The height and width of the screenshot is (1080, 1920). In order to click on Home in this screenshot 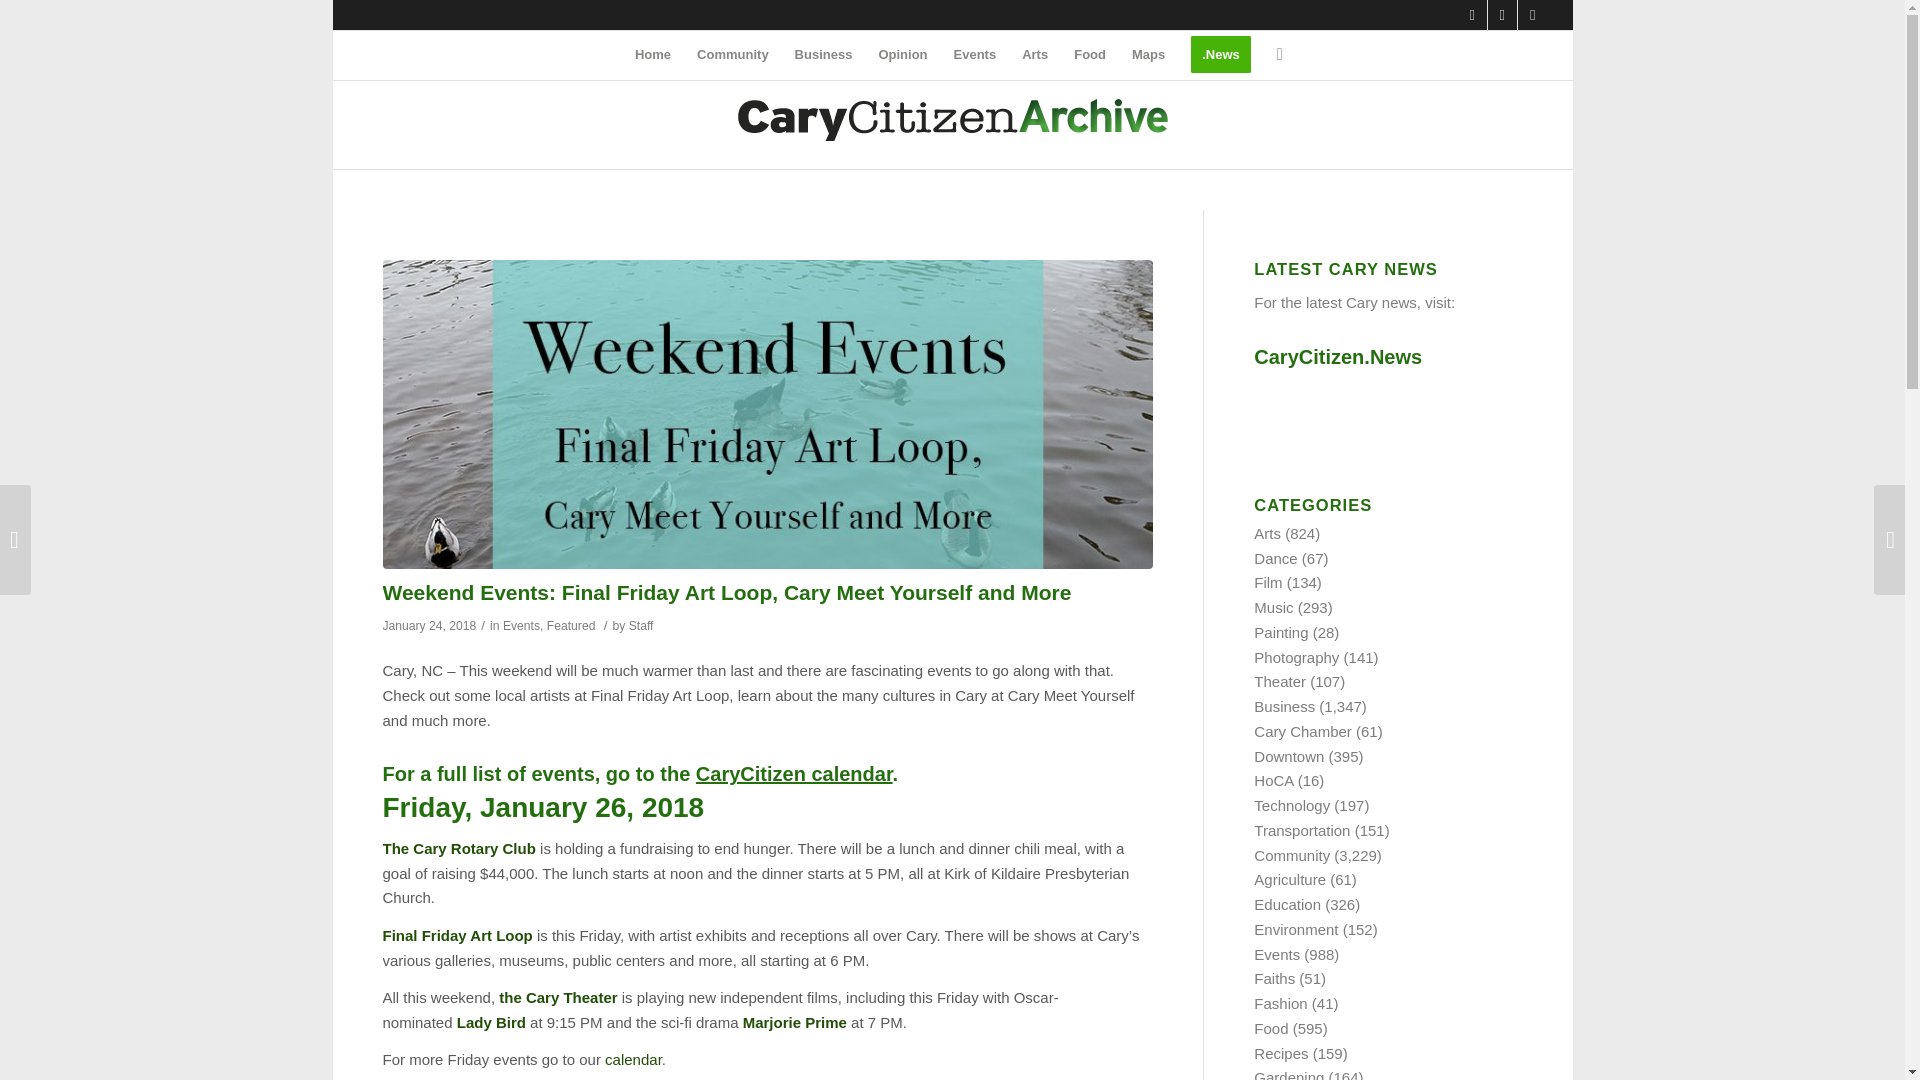, I will do `click(652, 54)`.